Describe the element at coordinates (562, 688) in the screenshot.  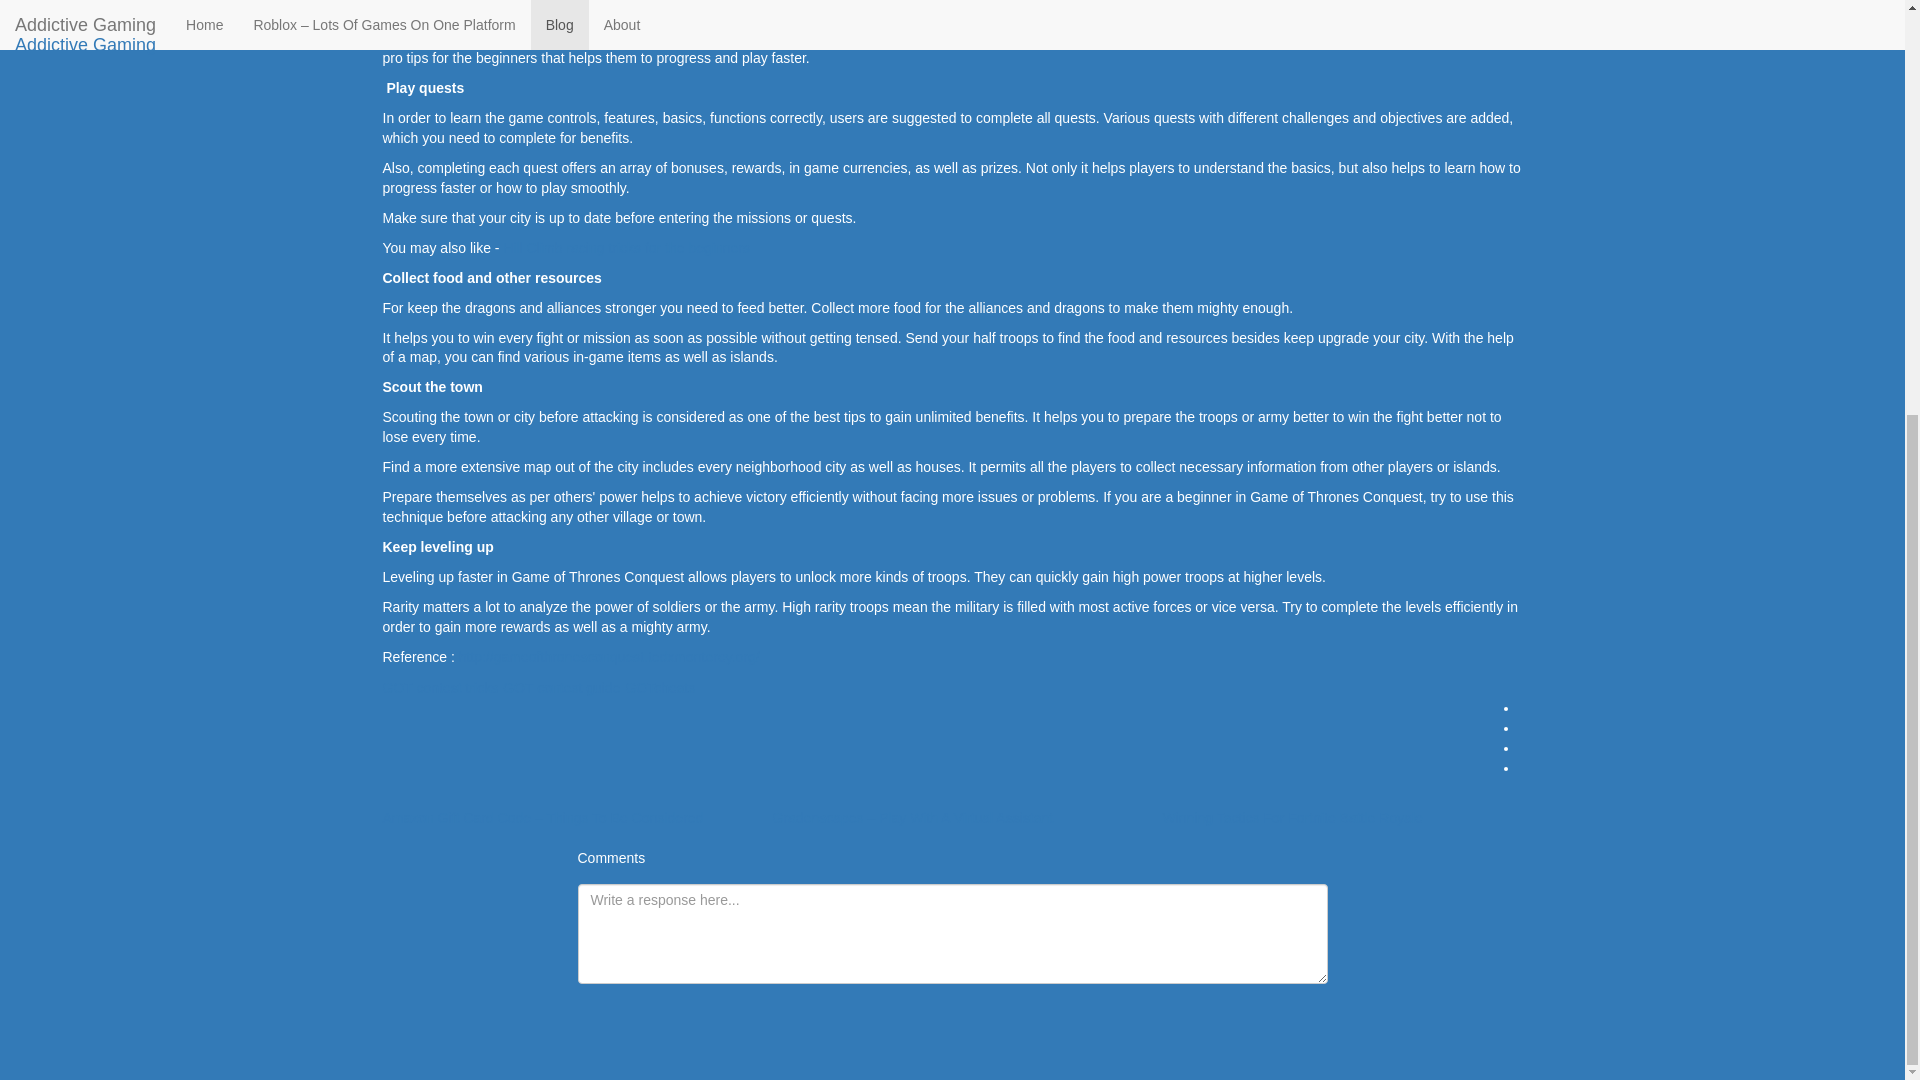
I see `GOT contest guide` at that location.